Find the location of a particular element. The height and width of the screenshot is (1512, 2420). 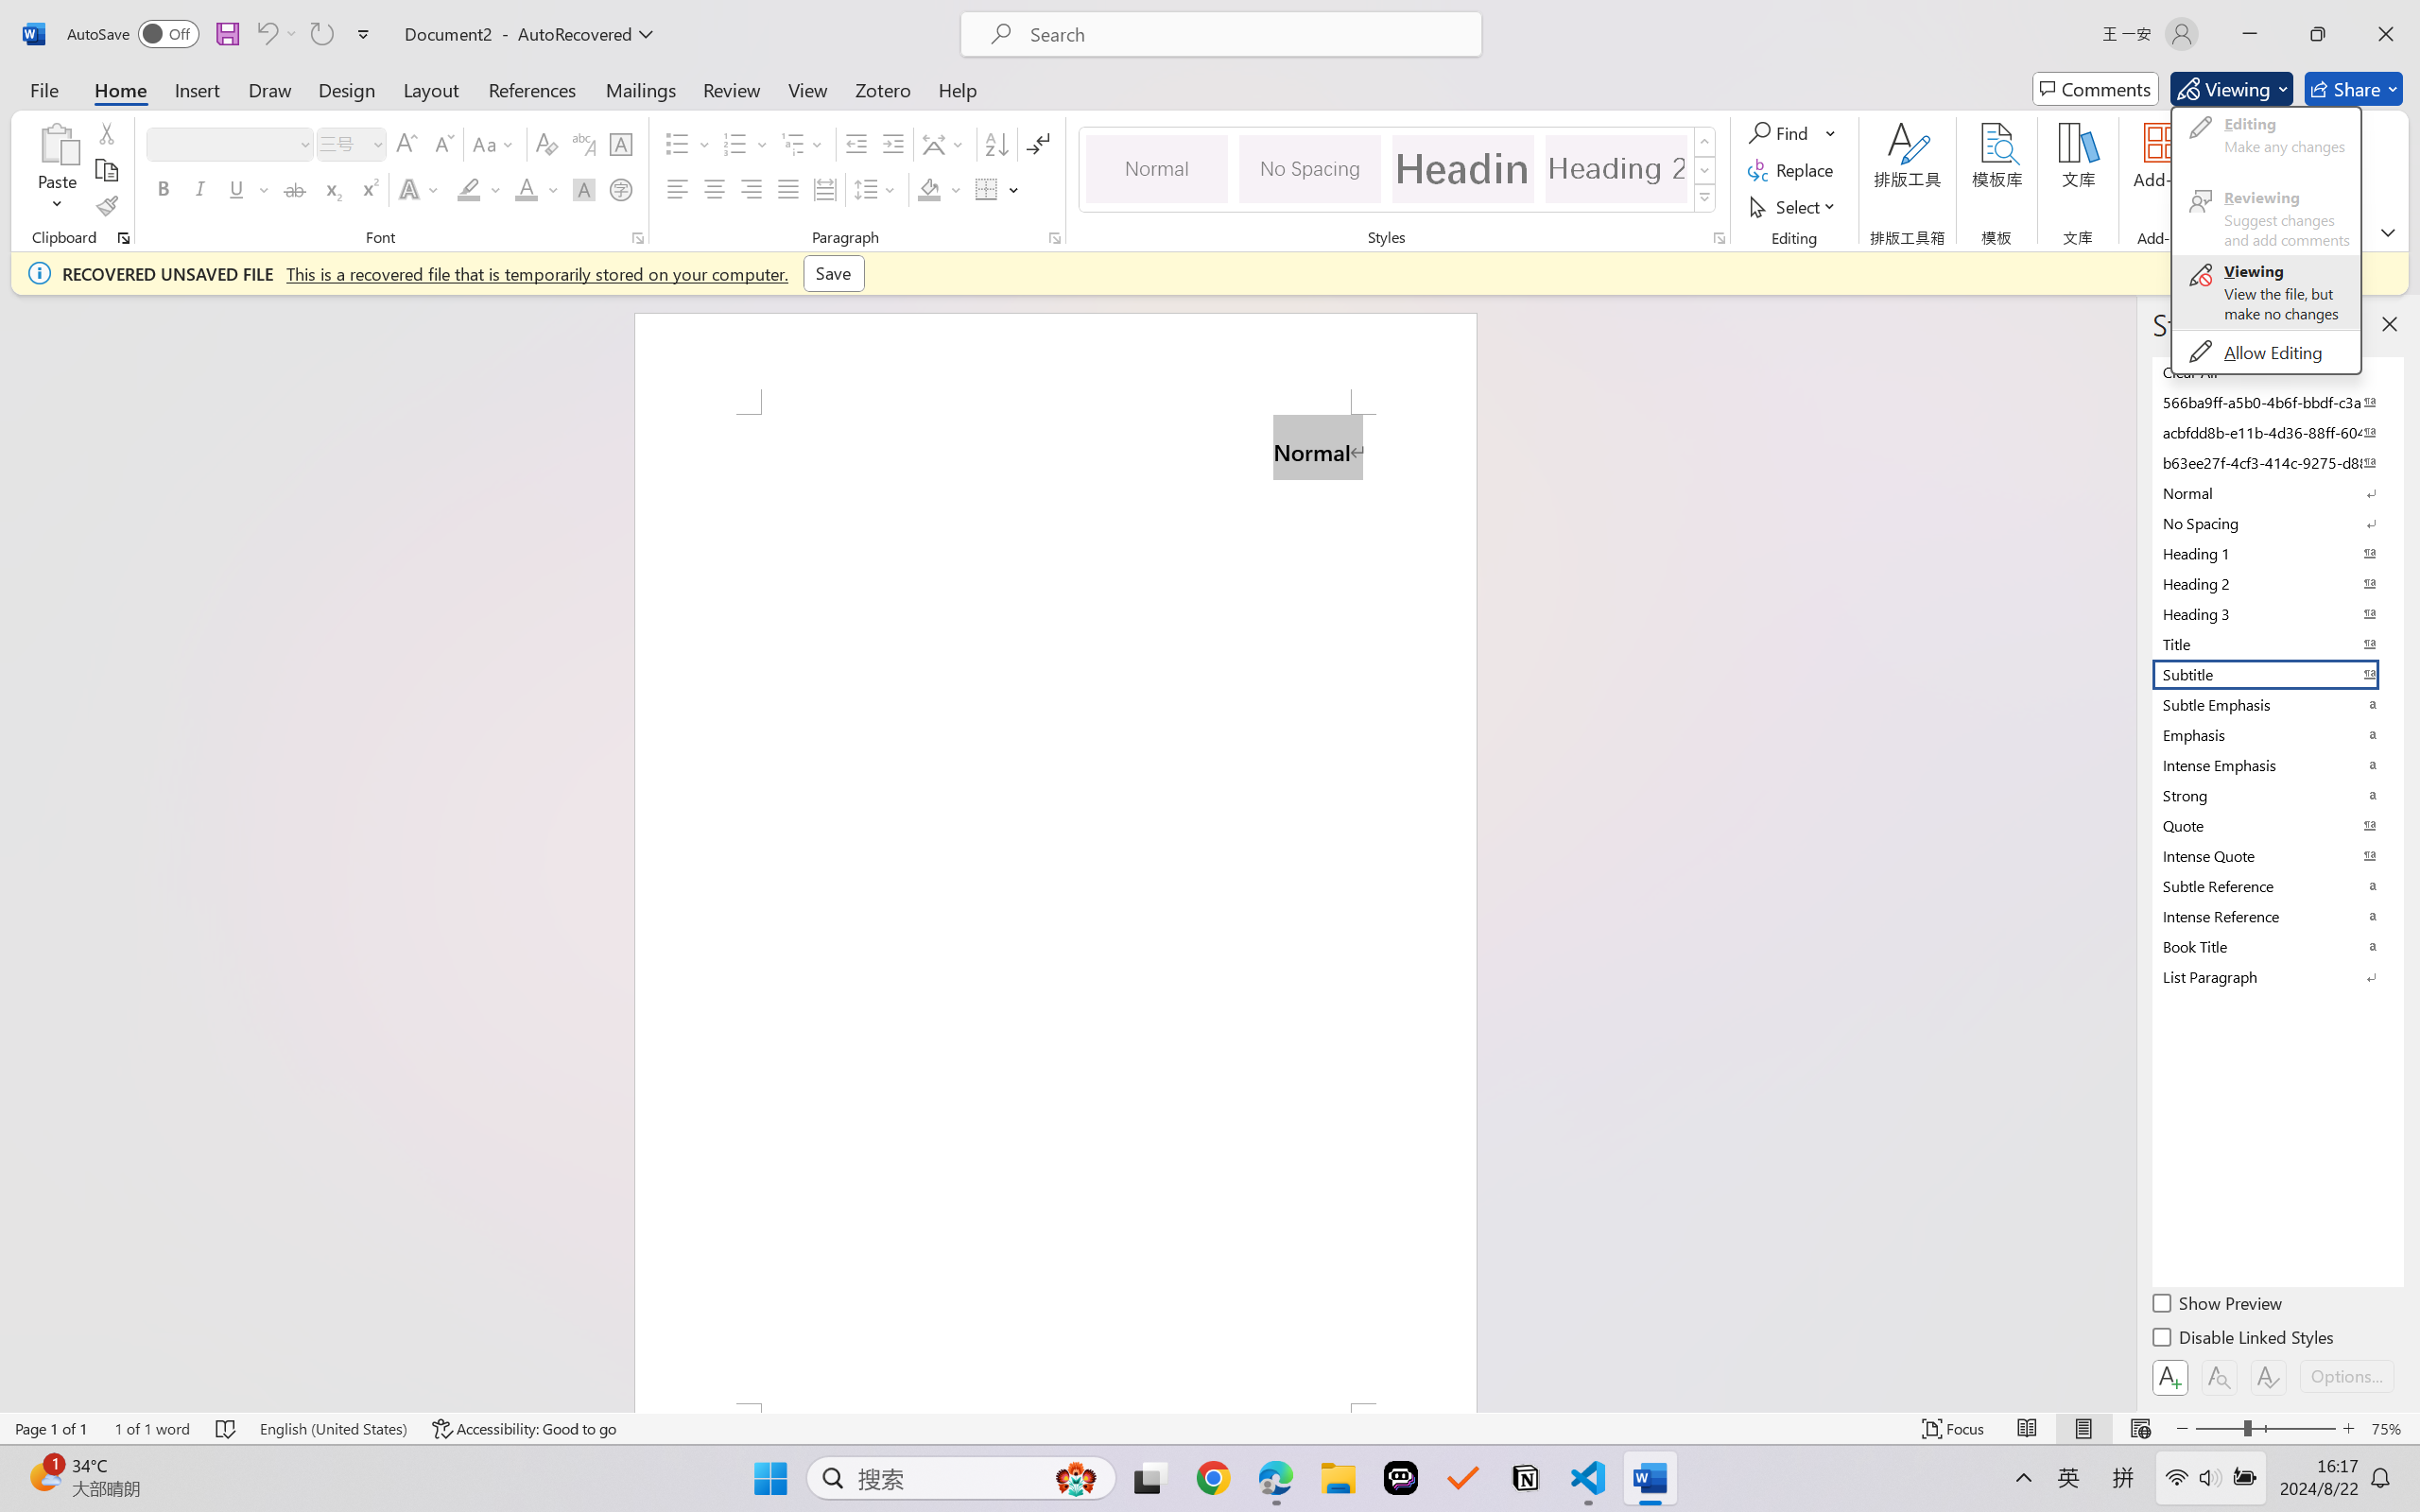

Heading 1 is located at coordinates (1462, 168).